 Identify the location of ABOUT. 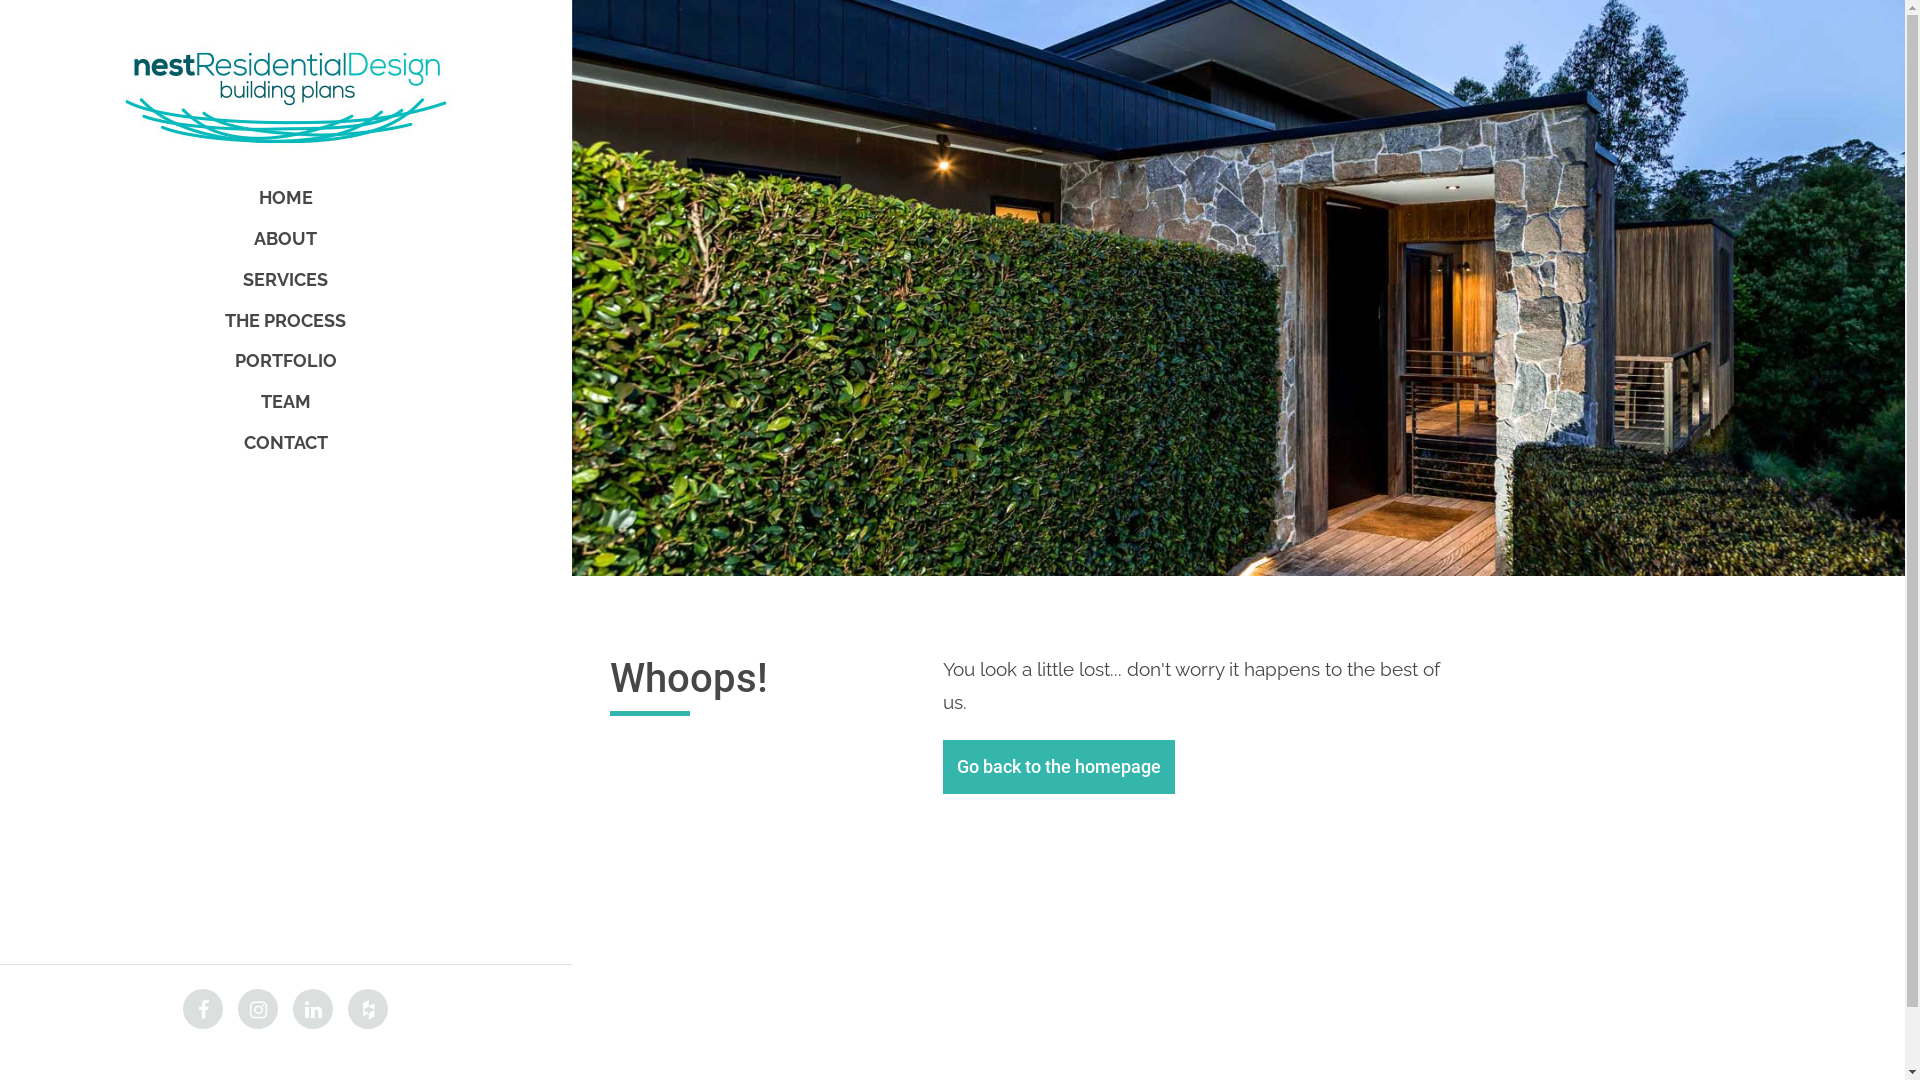
(286, 238).